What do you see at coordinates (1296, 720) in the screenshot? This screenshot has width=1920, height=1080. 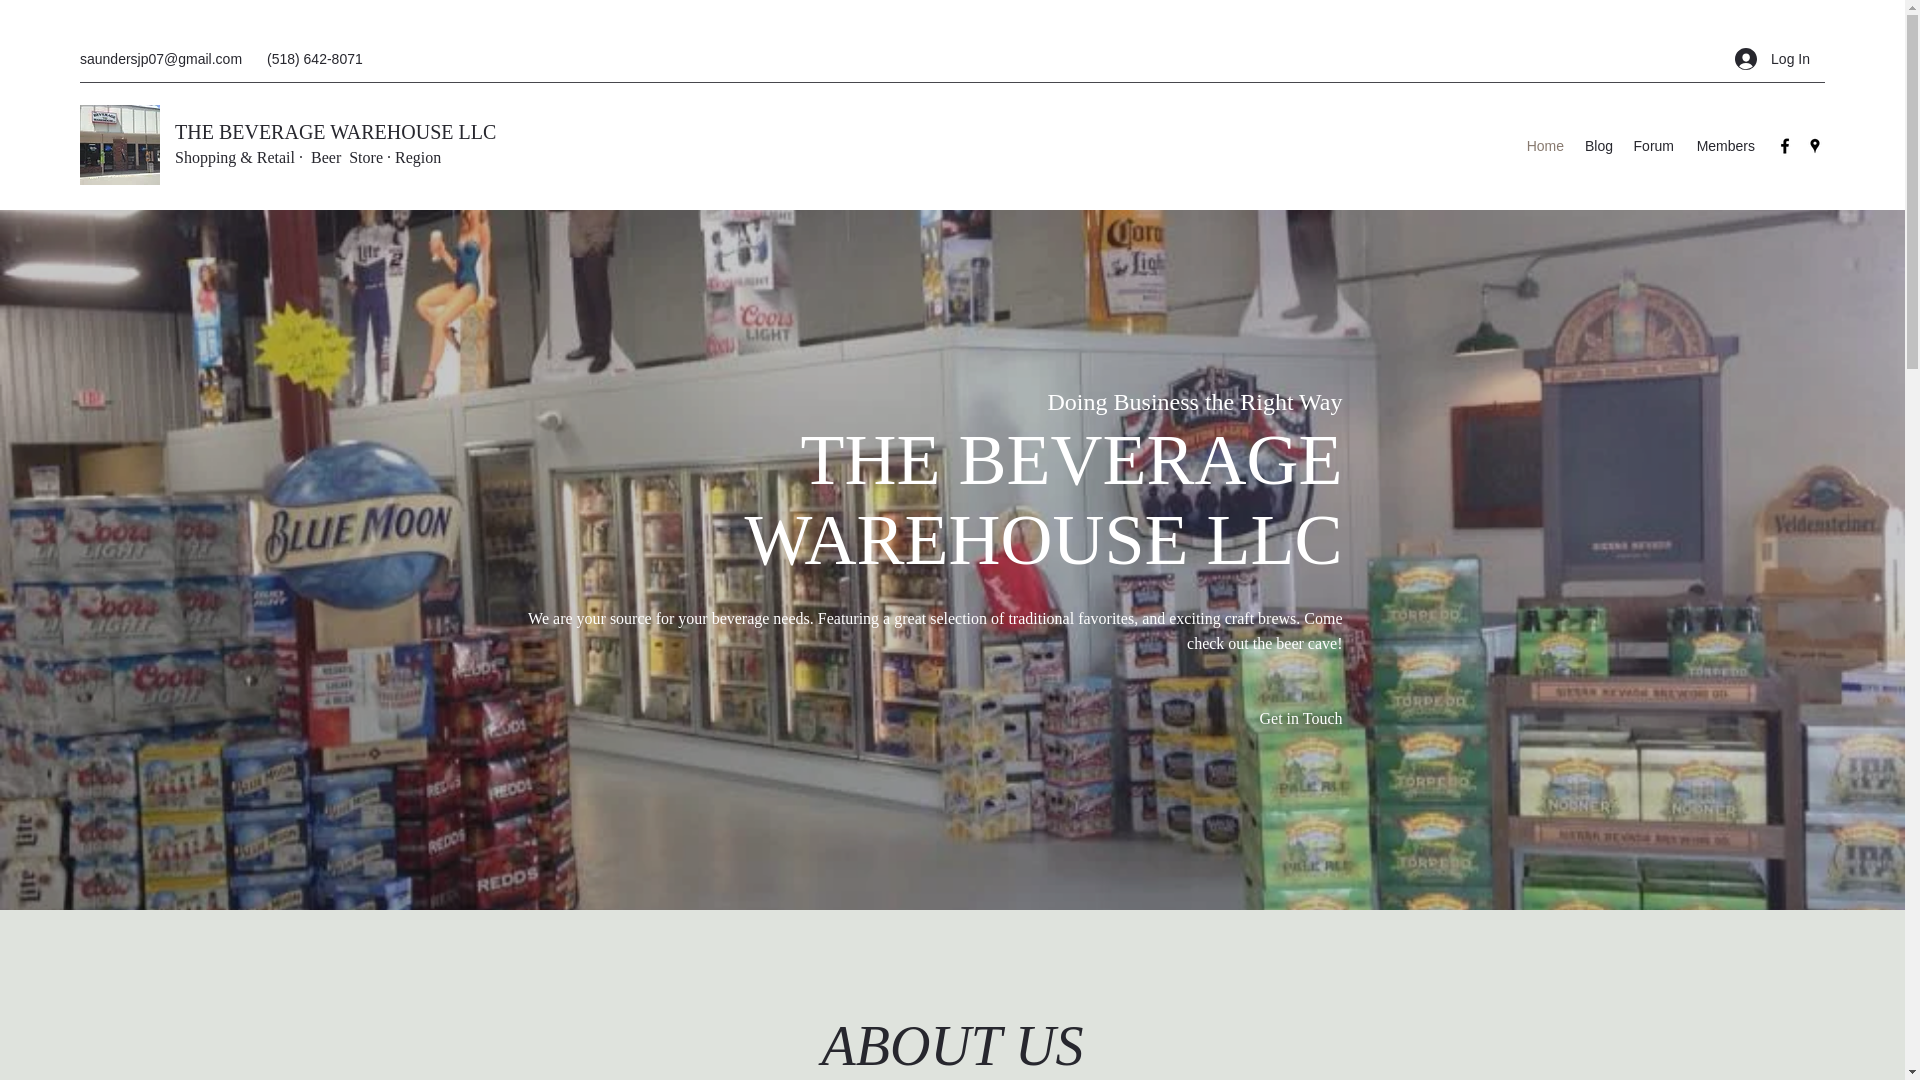 I see `Get in Touch` at bounding box center [1296, 720].